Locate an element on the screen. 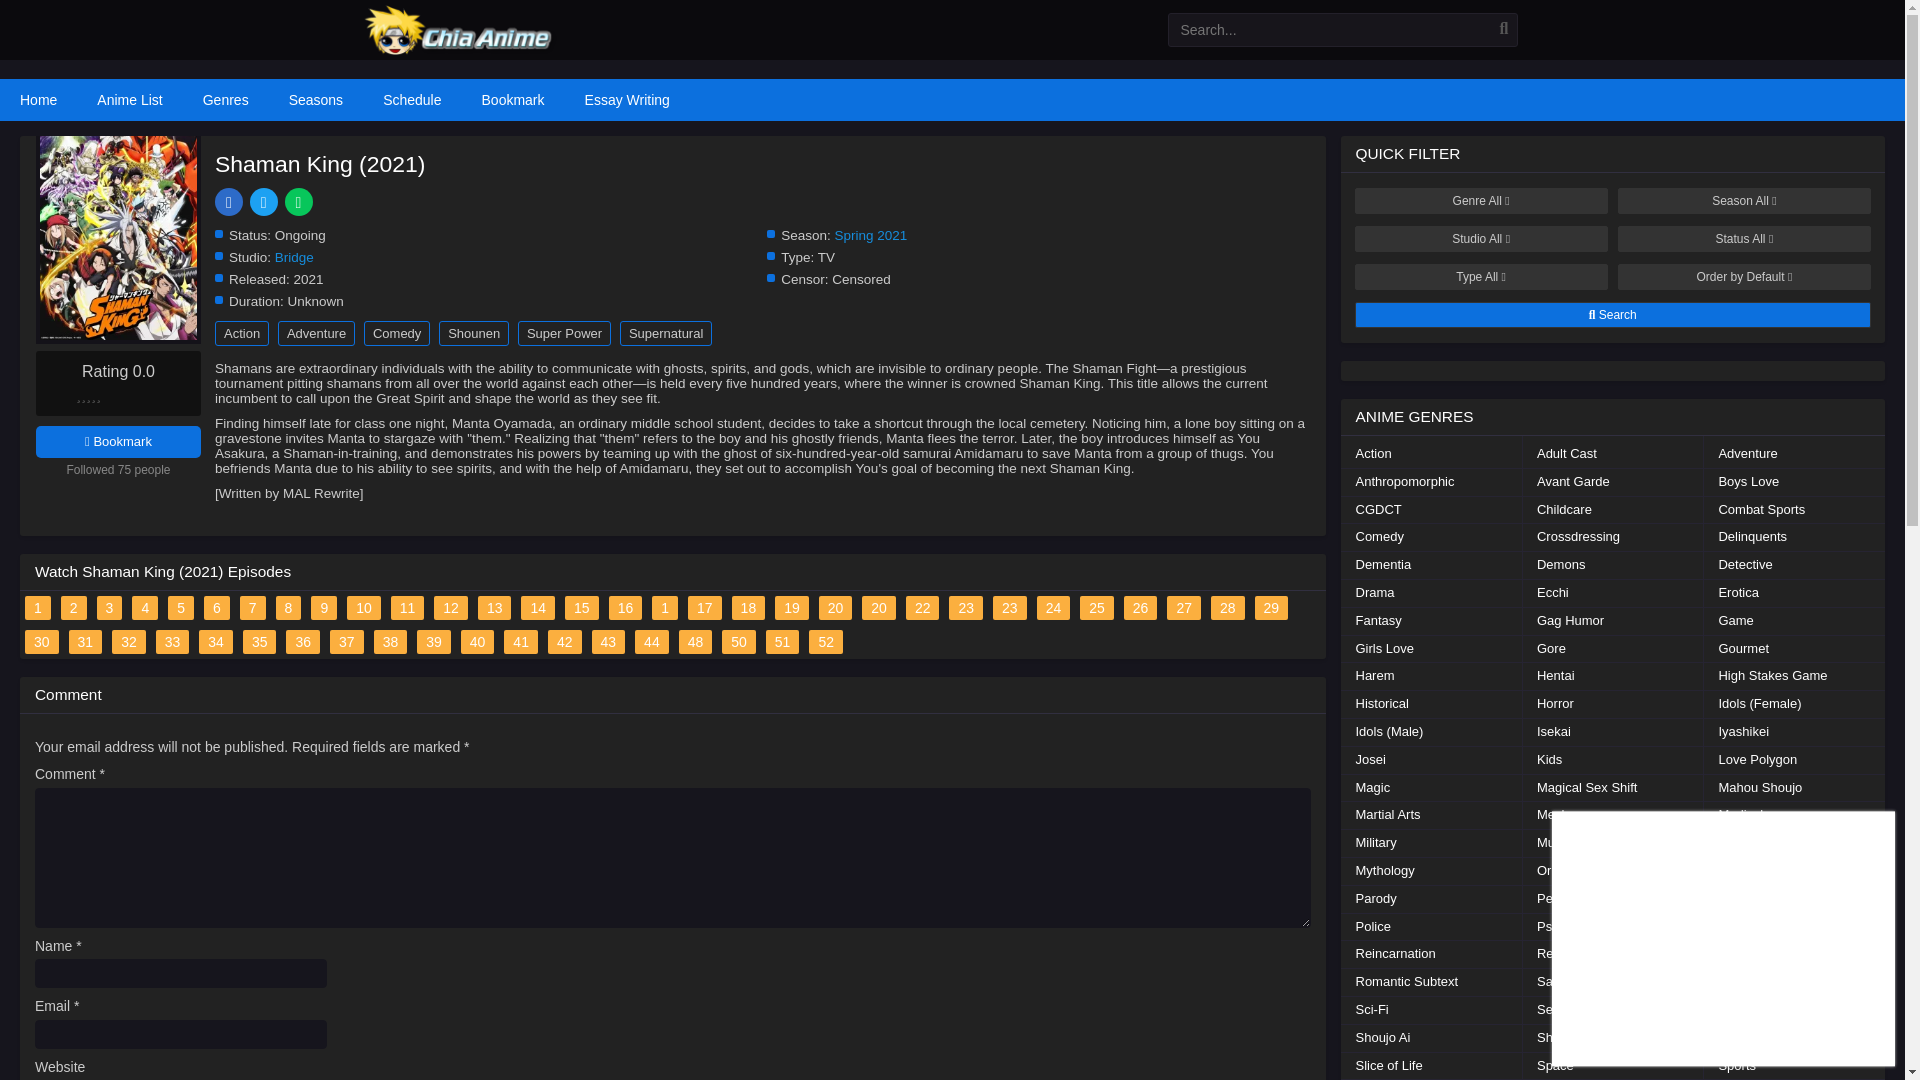 The width and height of the screenshot is (1920, 1080). View all series in Comedy is located at coordinates (1379, 536).